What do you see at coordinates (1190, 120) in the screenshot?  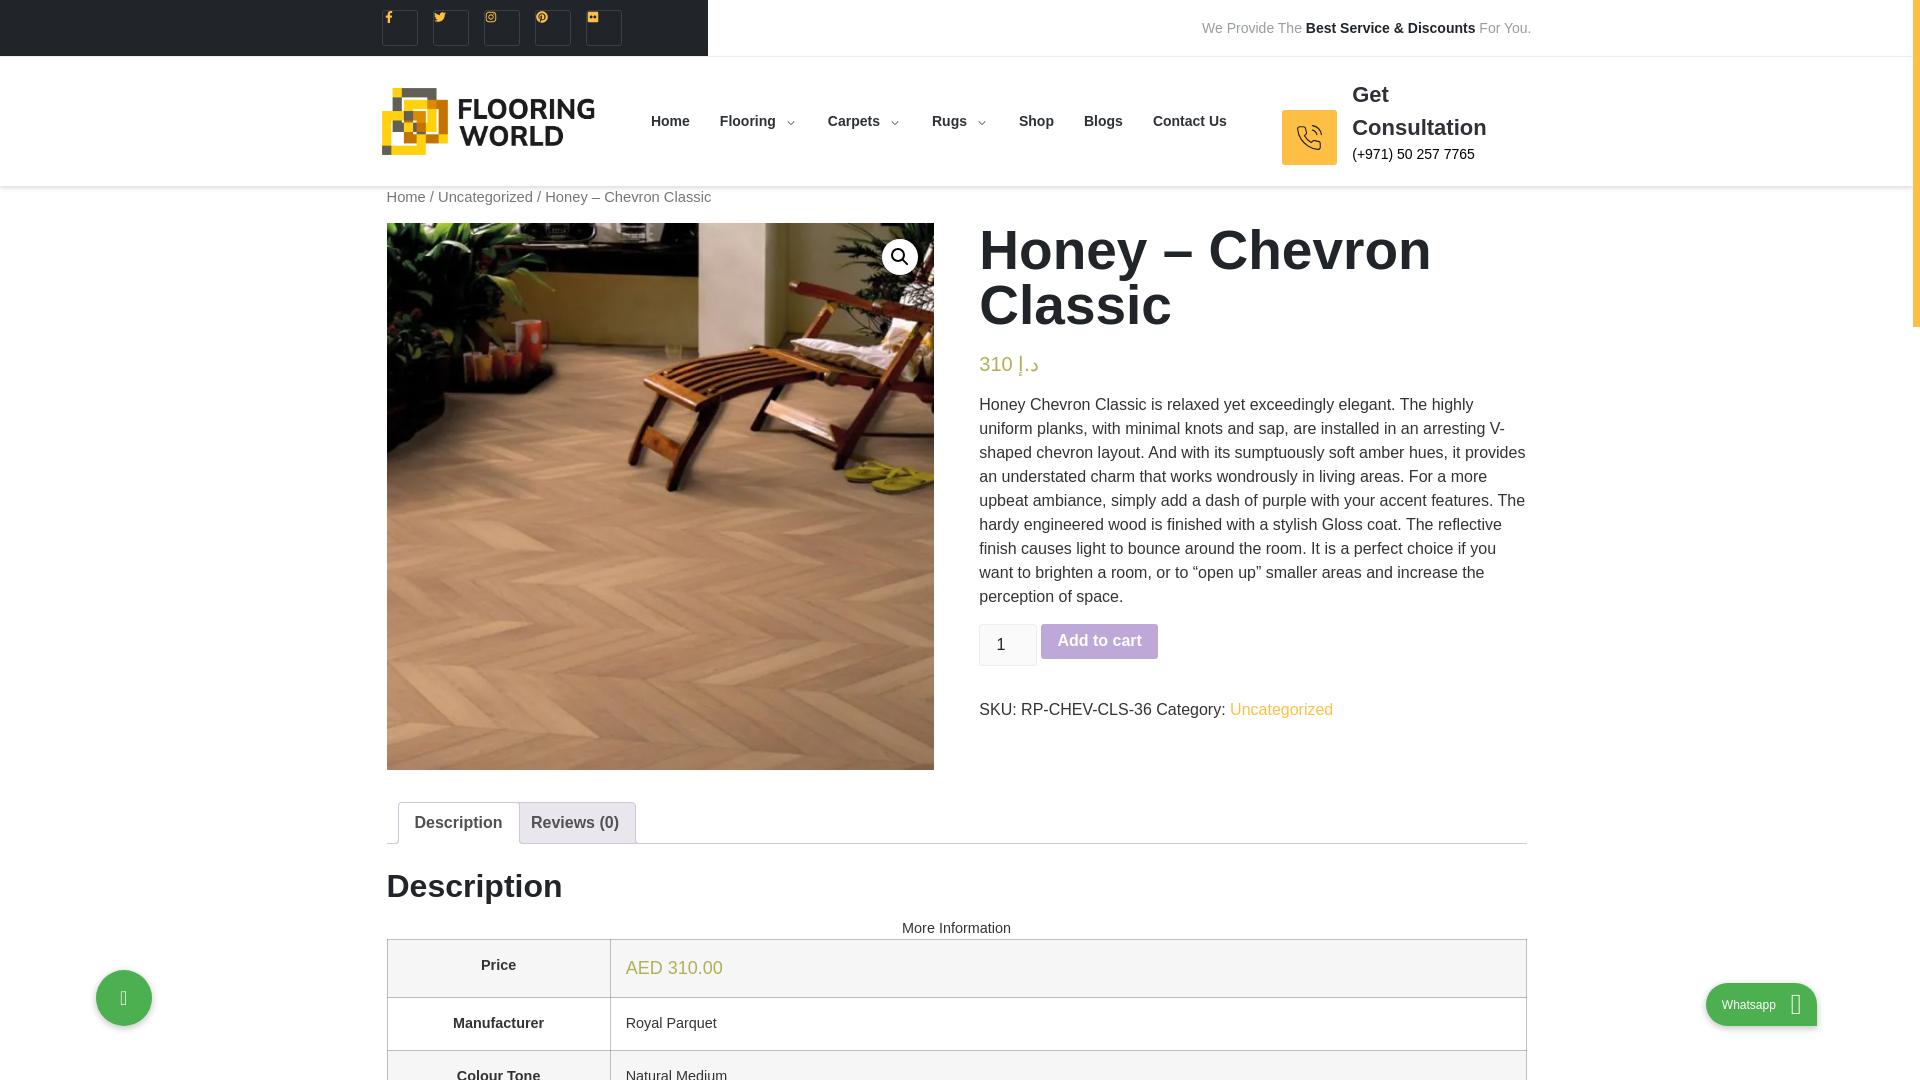 I see `Contact Us` at bounding box center [1190, 120].